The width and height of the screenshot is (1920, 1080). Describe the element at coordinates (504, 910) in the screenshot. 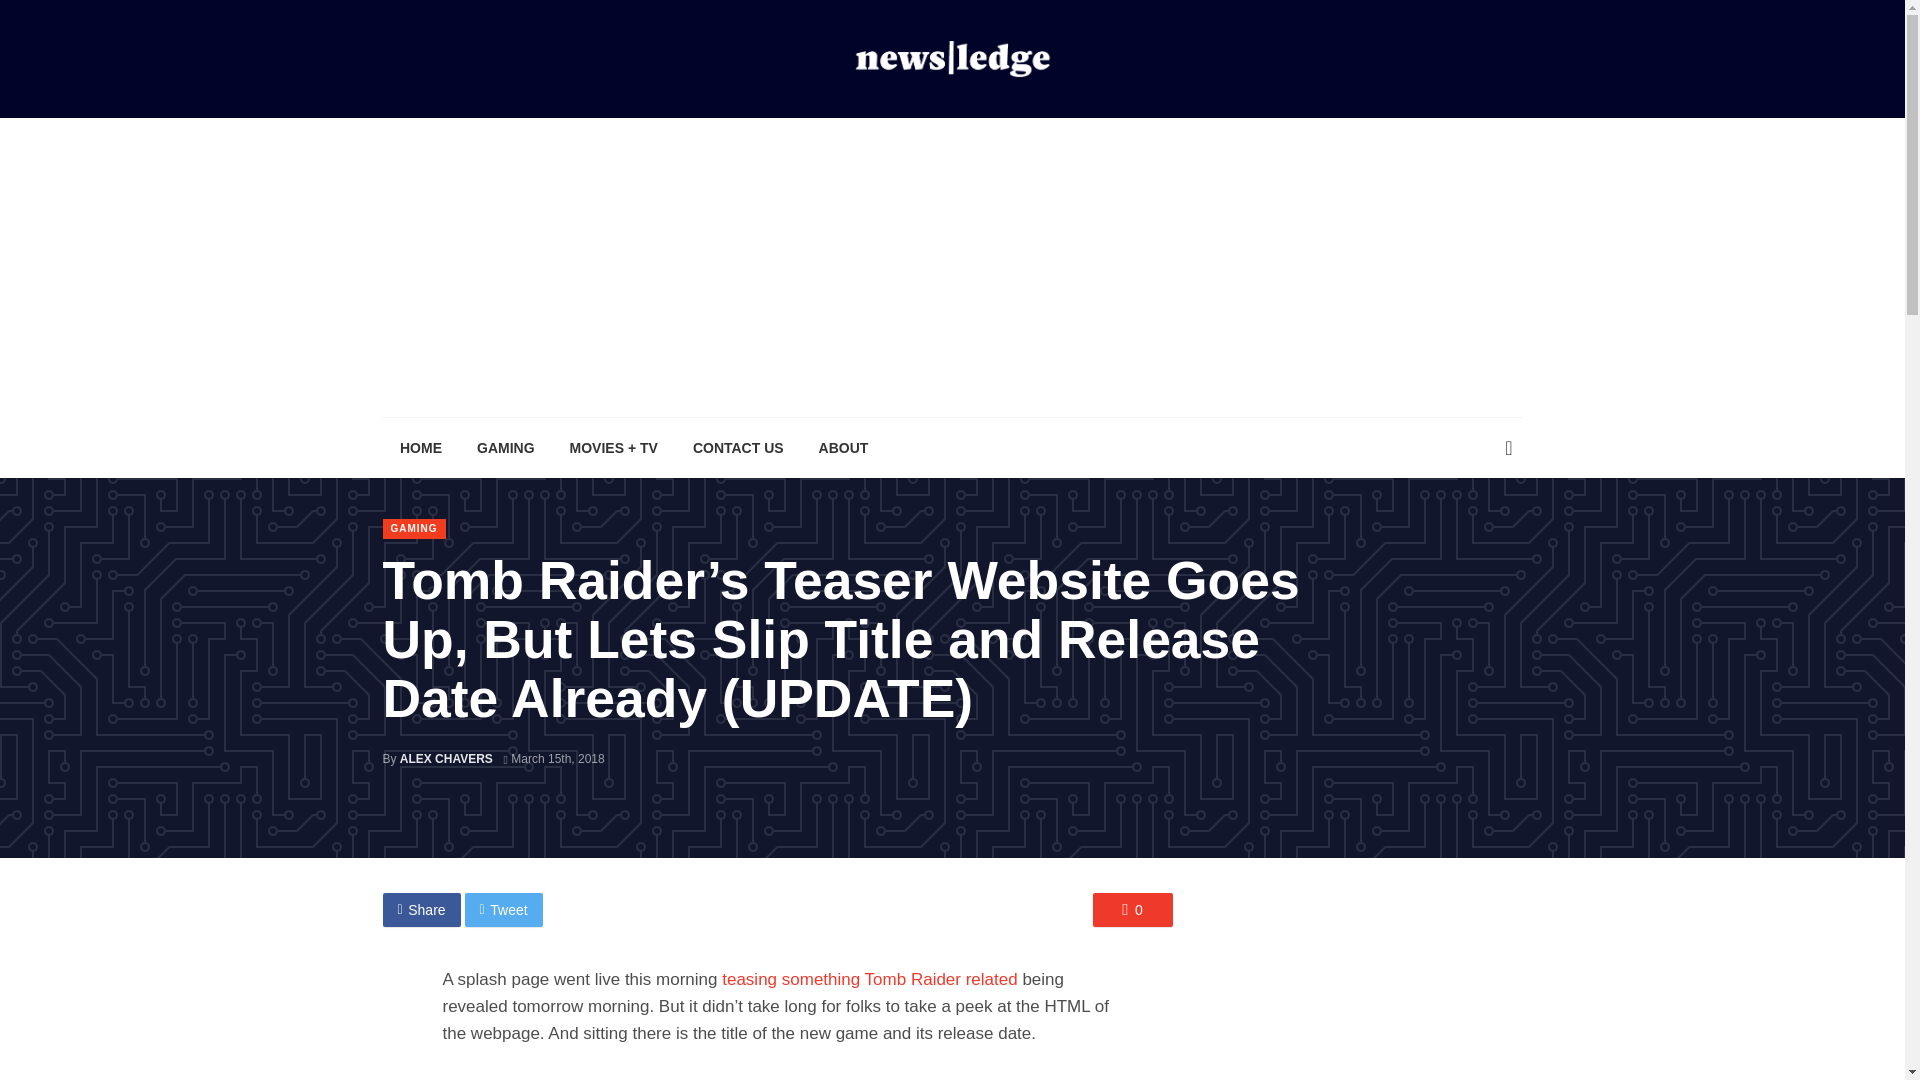

I see `Share on Twitter` at that location.